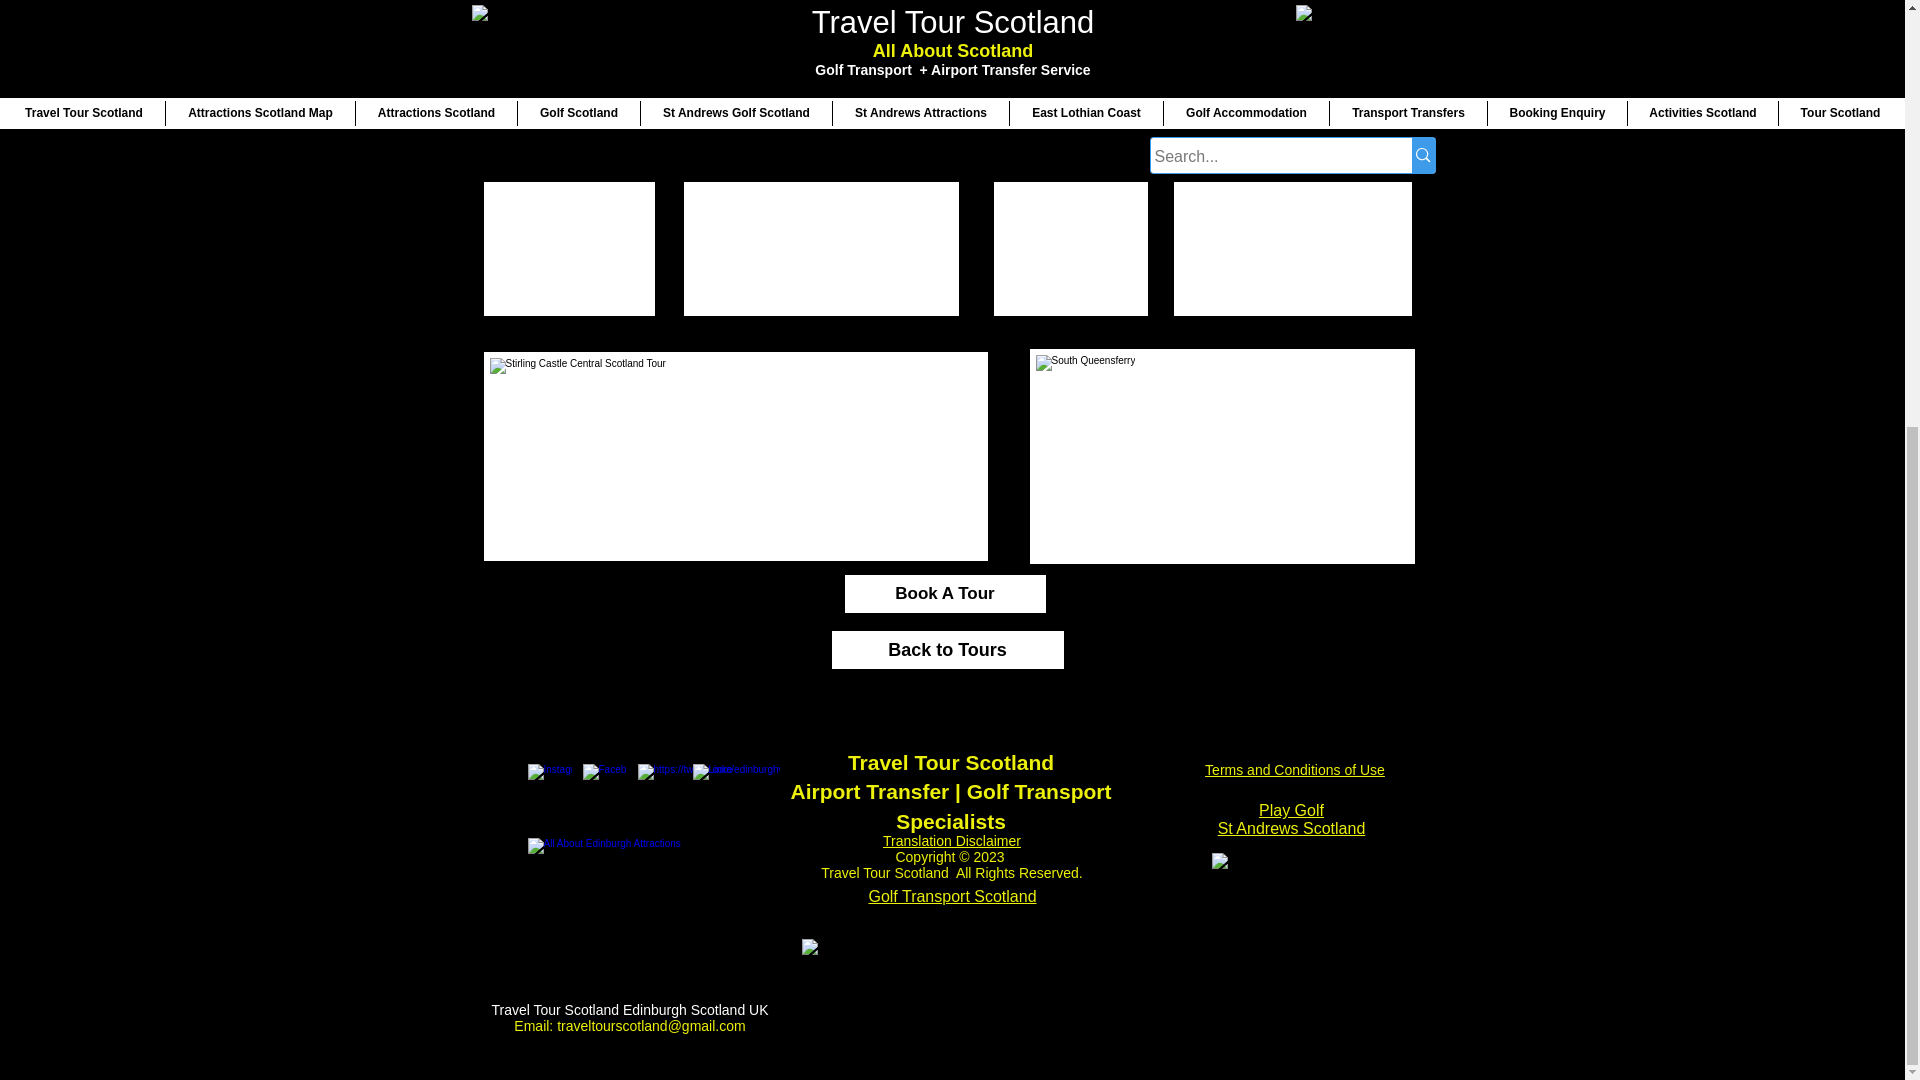 The width and height of the screenshot is (1920, 1080). I want to click on Tommy Morris The Pends St Andrews, so click(960, 1006).